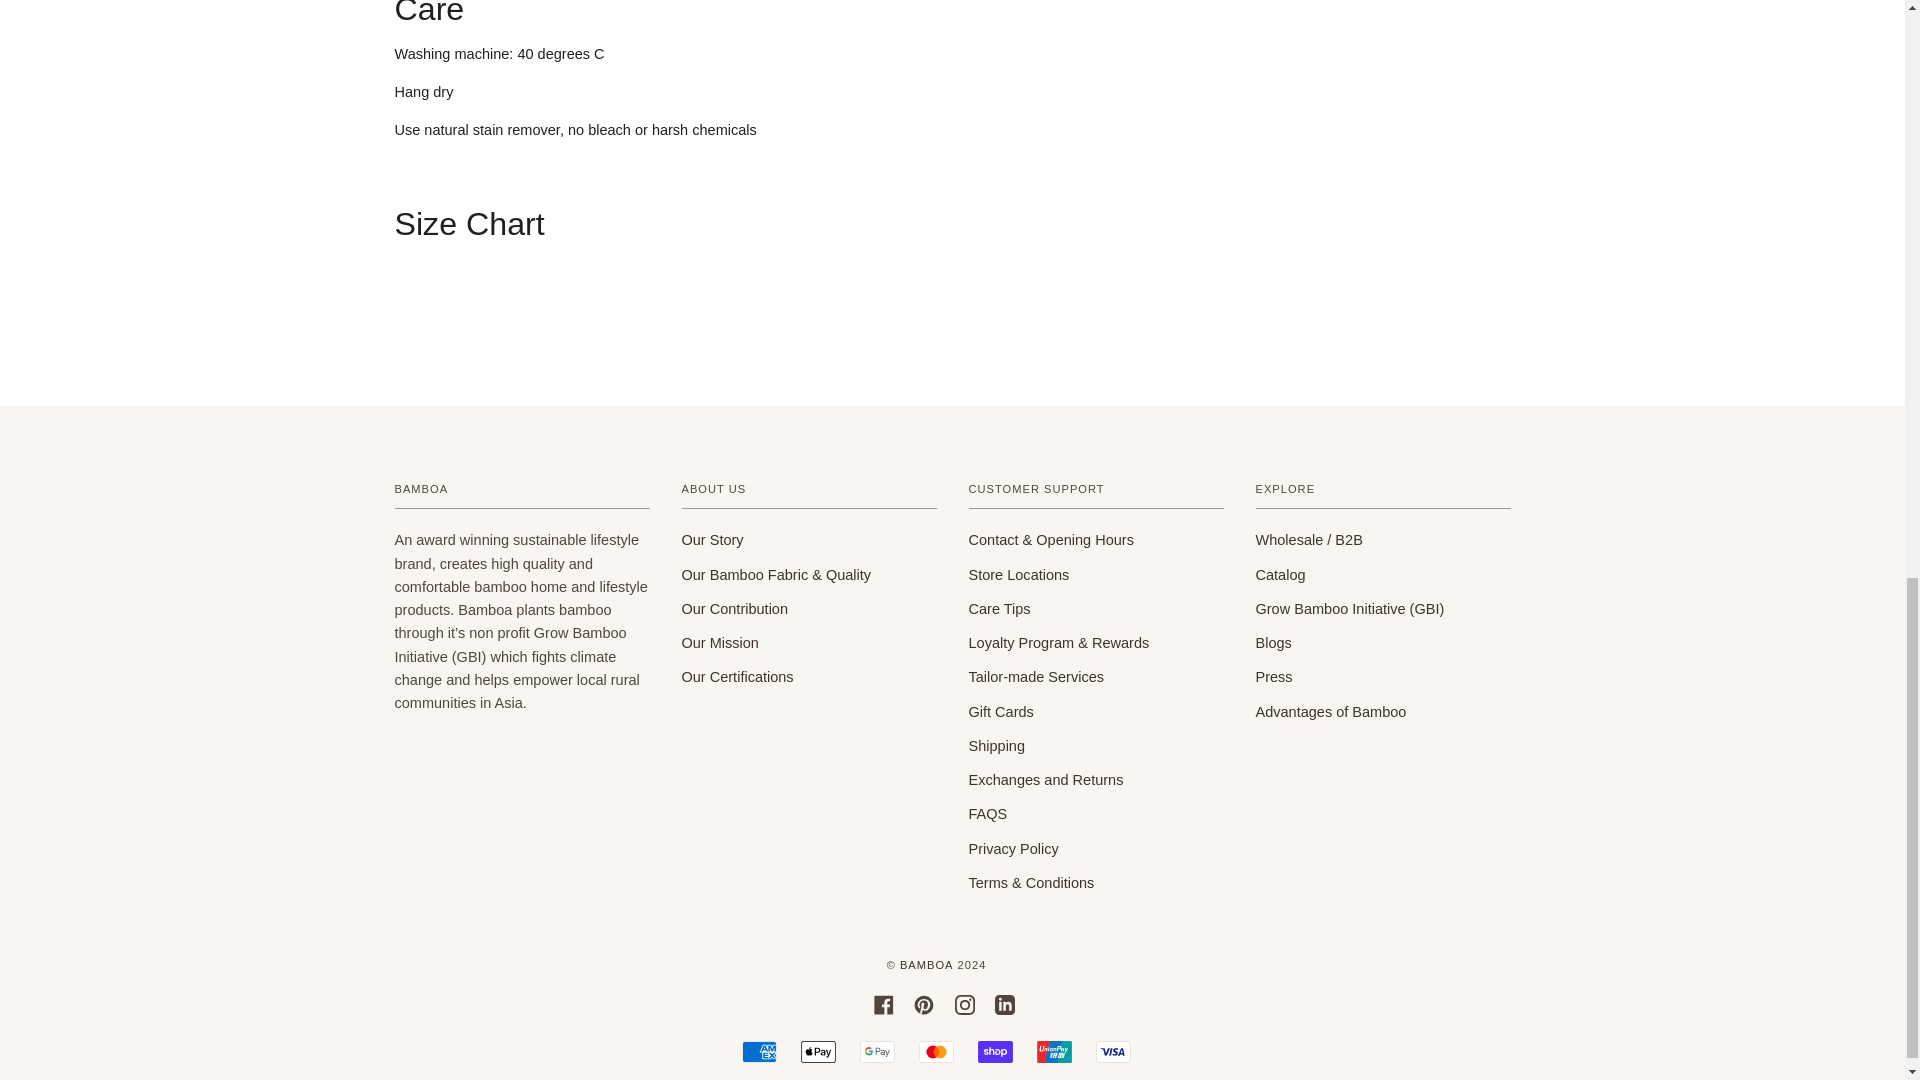  What do you see at coordinates (995, 1052) in the screenshot?
I see `SHOP PAY` at bounding box center [995, 1052].